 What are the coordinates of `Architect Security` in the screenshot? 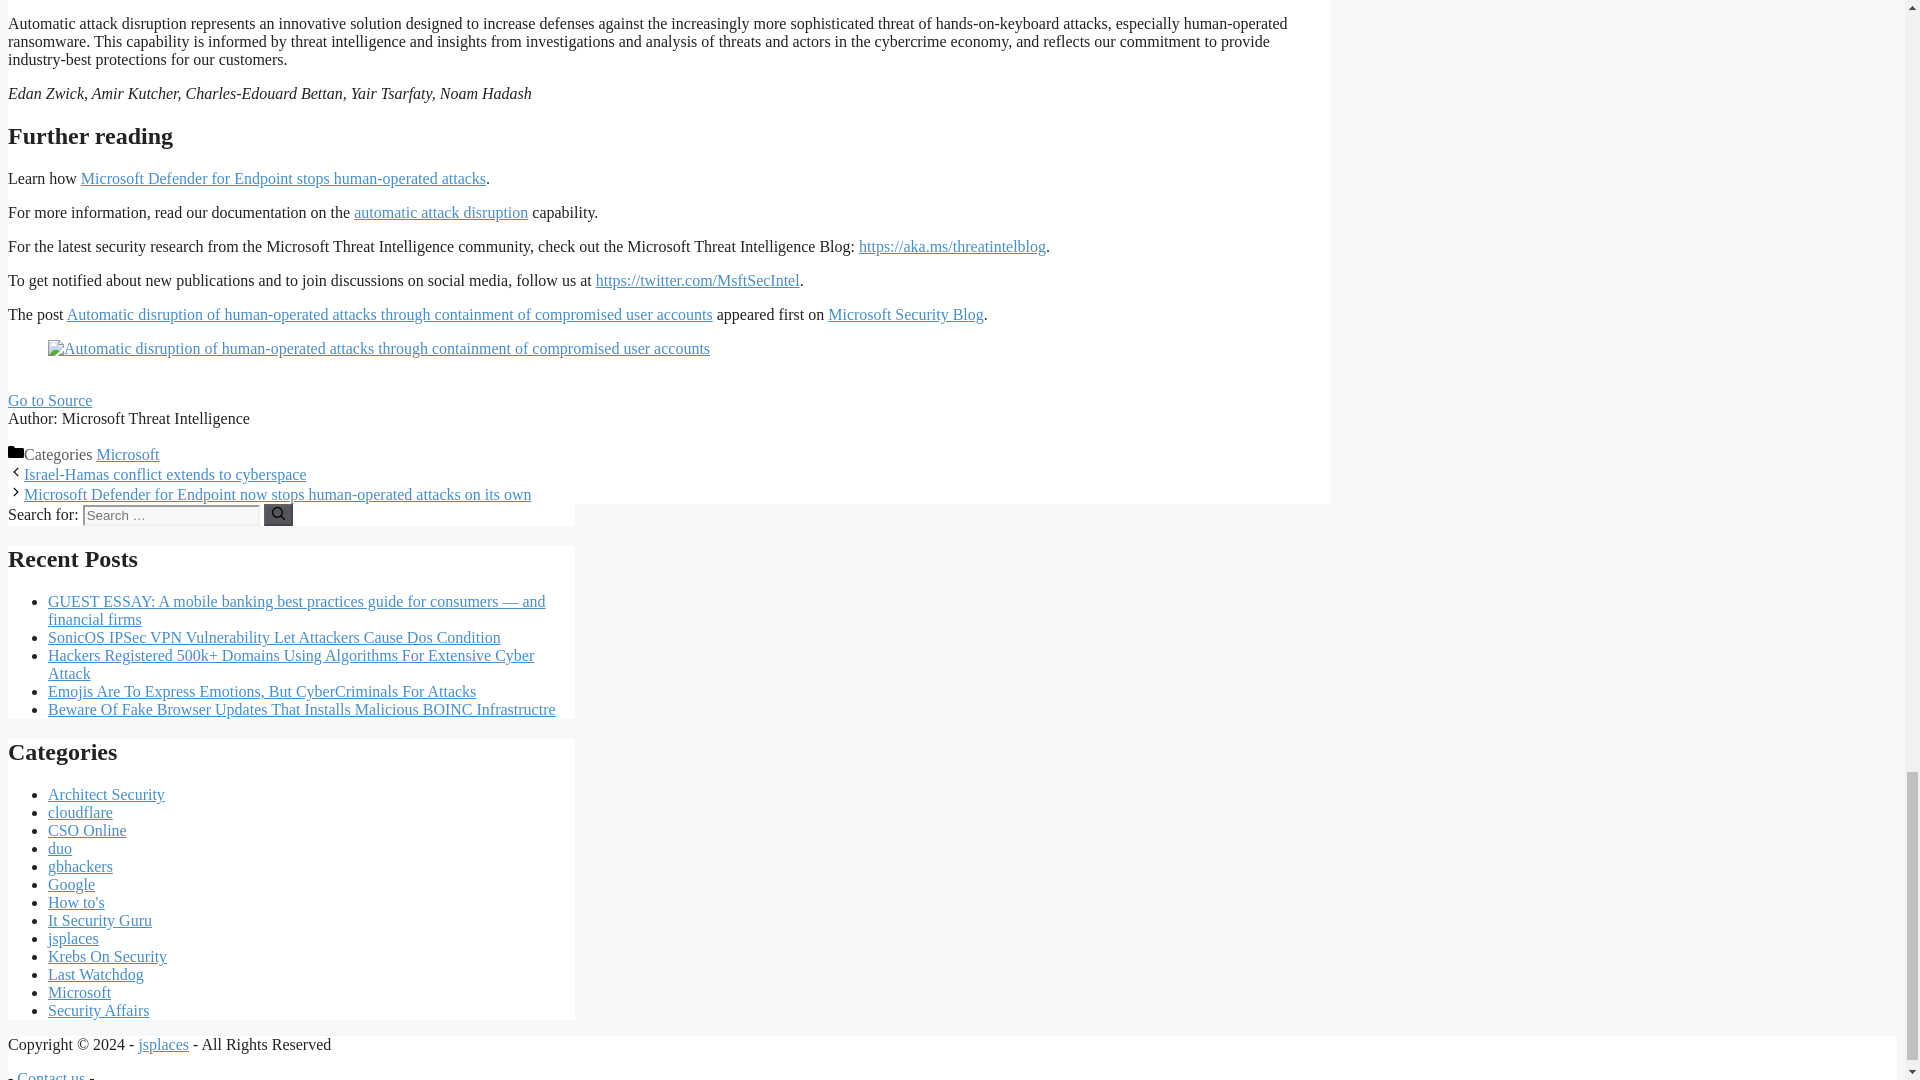 It's located at (106, 794).